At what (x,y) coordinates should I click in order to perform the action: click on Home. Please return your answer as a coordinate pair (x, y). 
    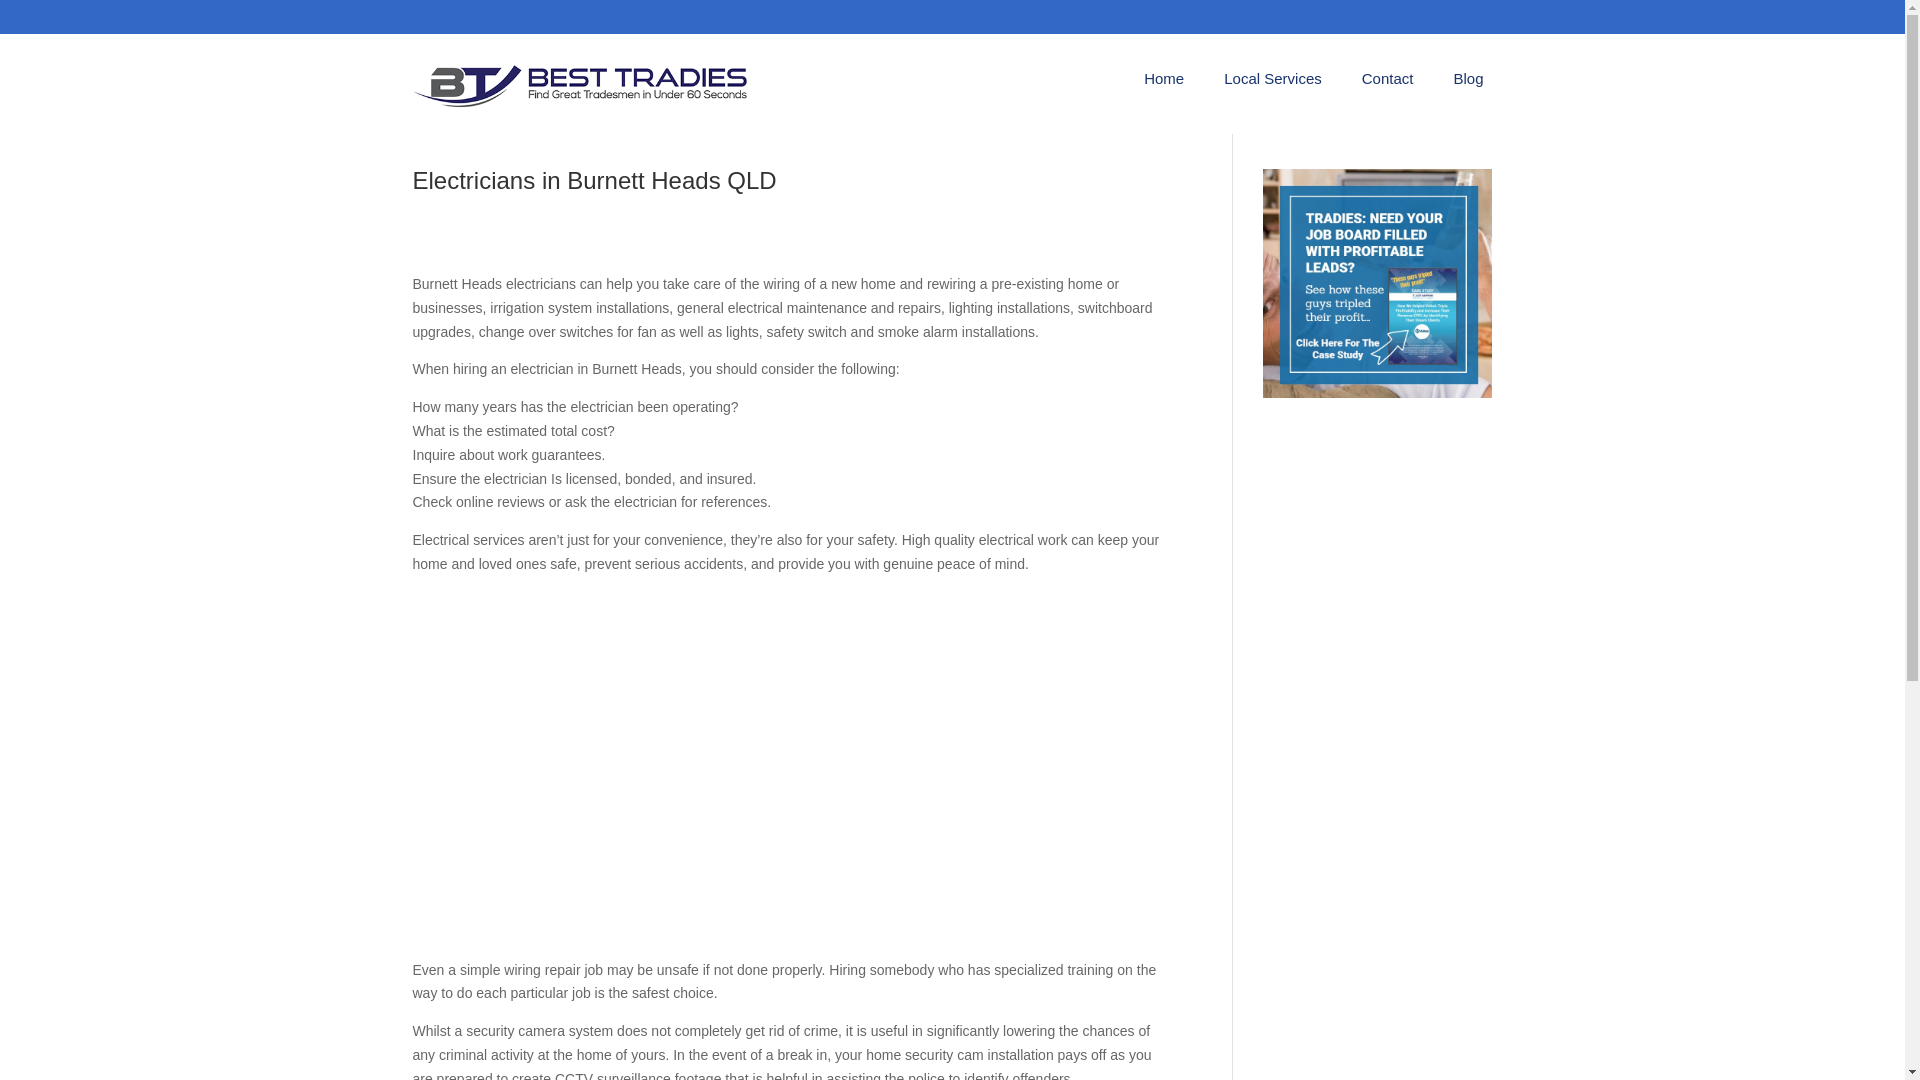
    Looking at the image, I should click on (1164, 82).